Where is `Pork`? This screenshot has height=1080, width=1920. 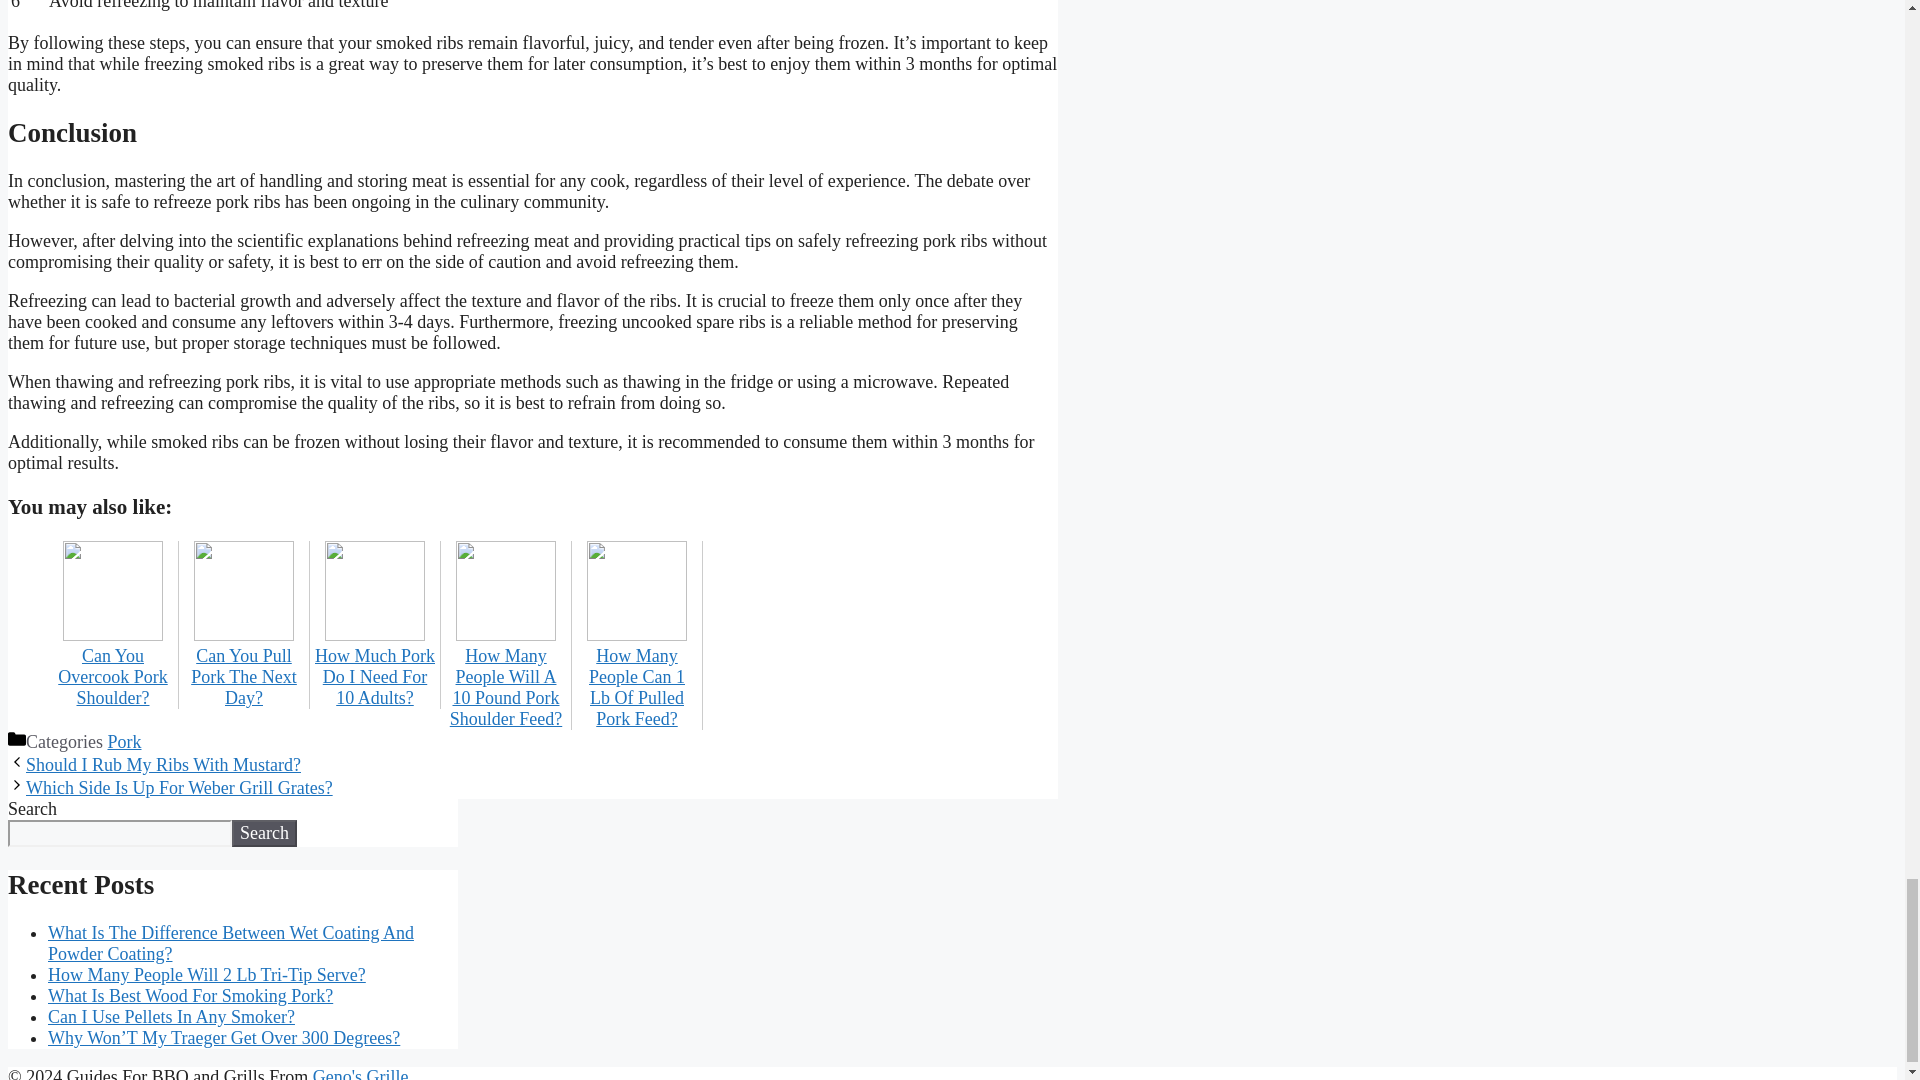 Pork is located at coordinates (124, 742).